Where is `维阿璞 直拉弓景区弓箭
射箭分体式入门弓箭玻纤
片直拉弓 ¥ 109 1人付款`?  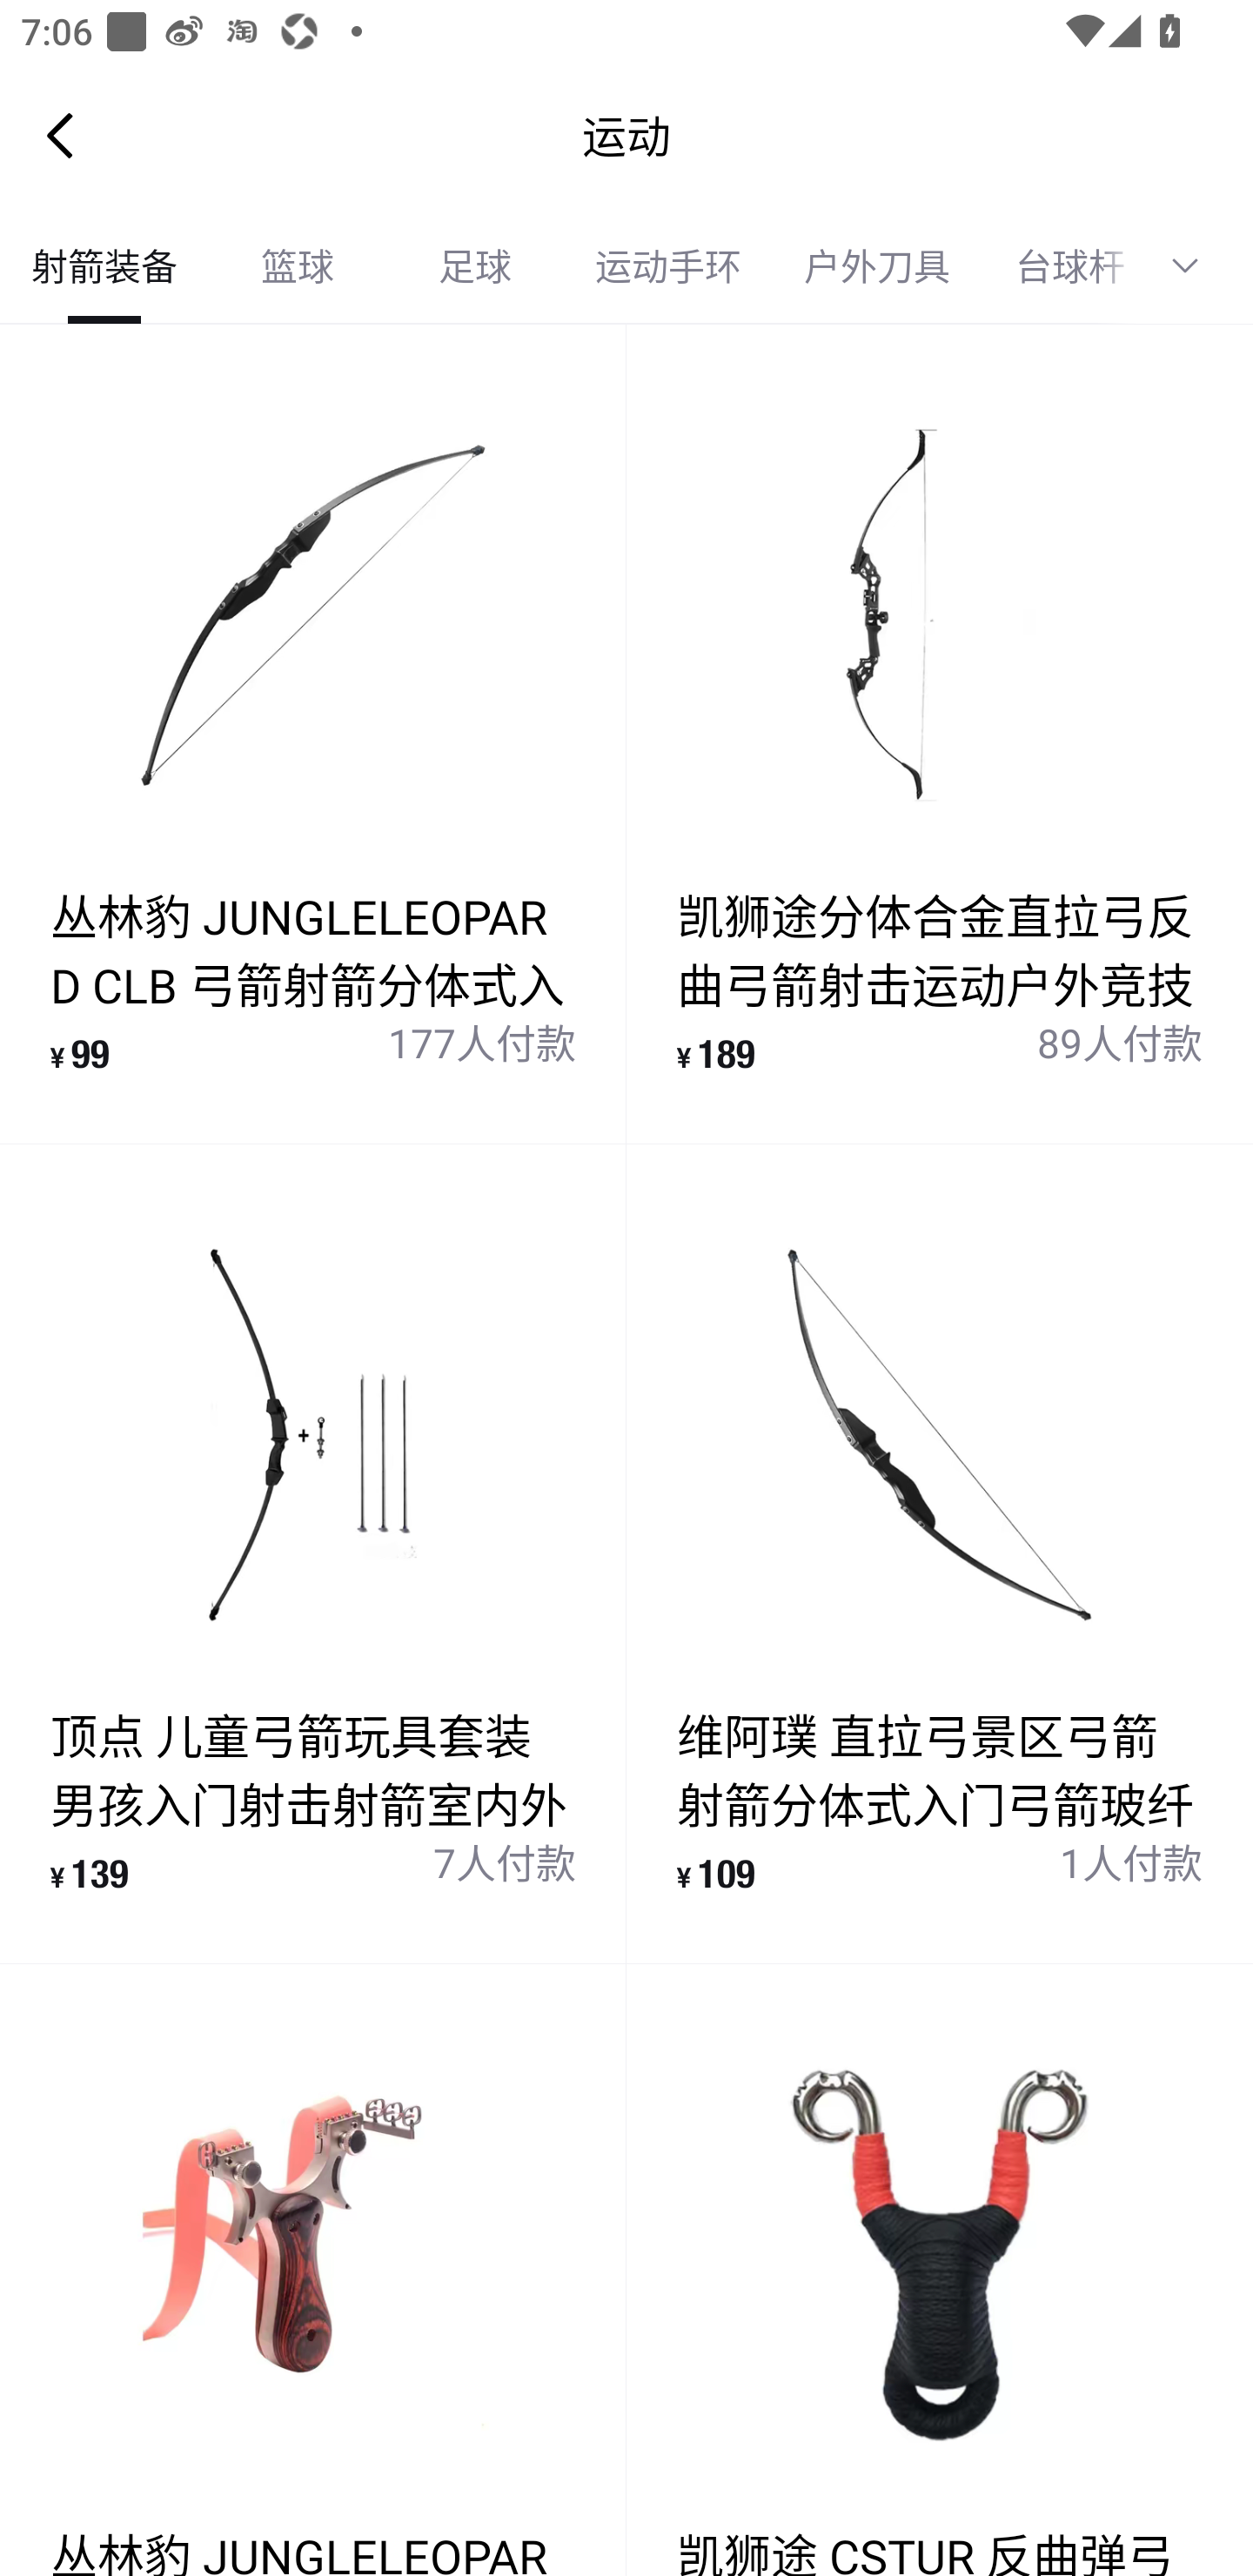 维阿璞 直拉弓景区弓箭
射箭分体式入门弓箭玻纤
片直拉弓 ¥ 109 1人付款 is located at coordinates (940, 1553).